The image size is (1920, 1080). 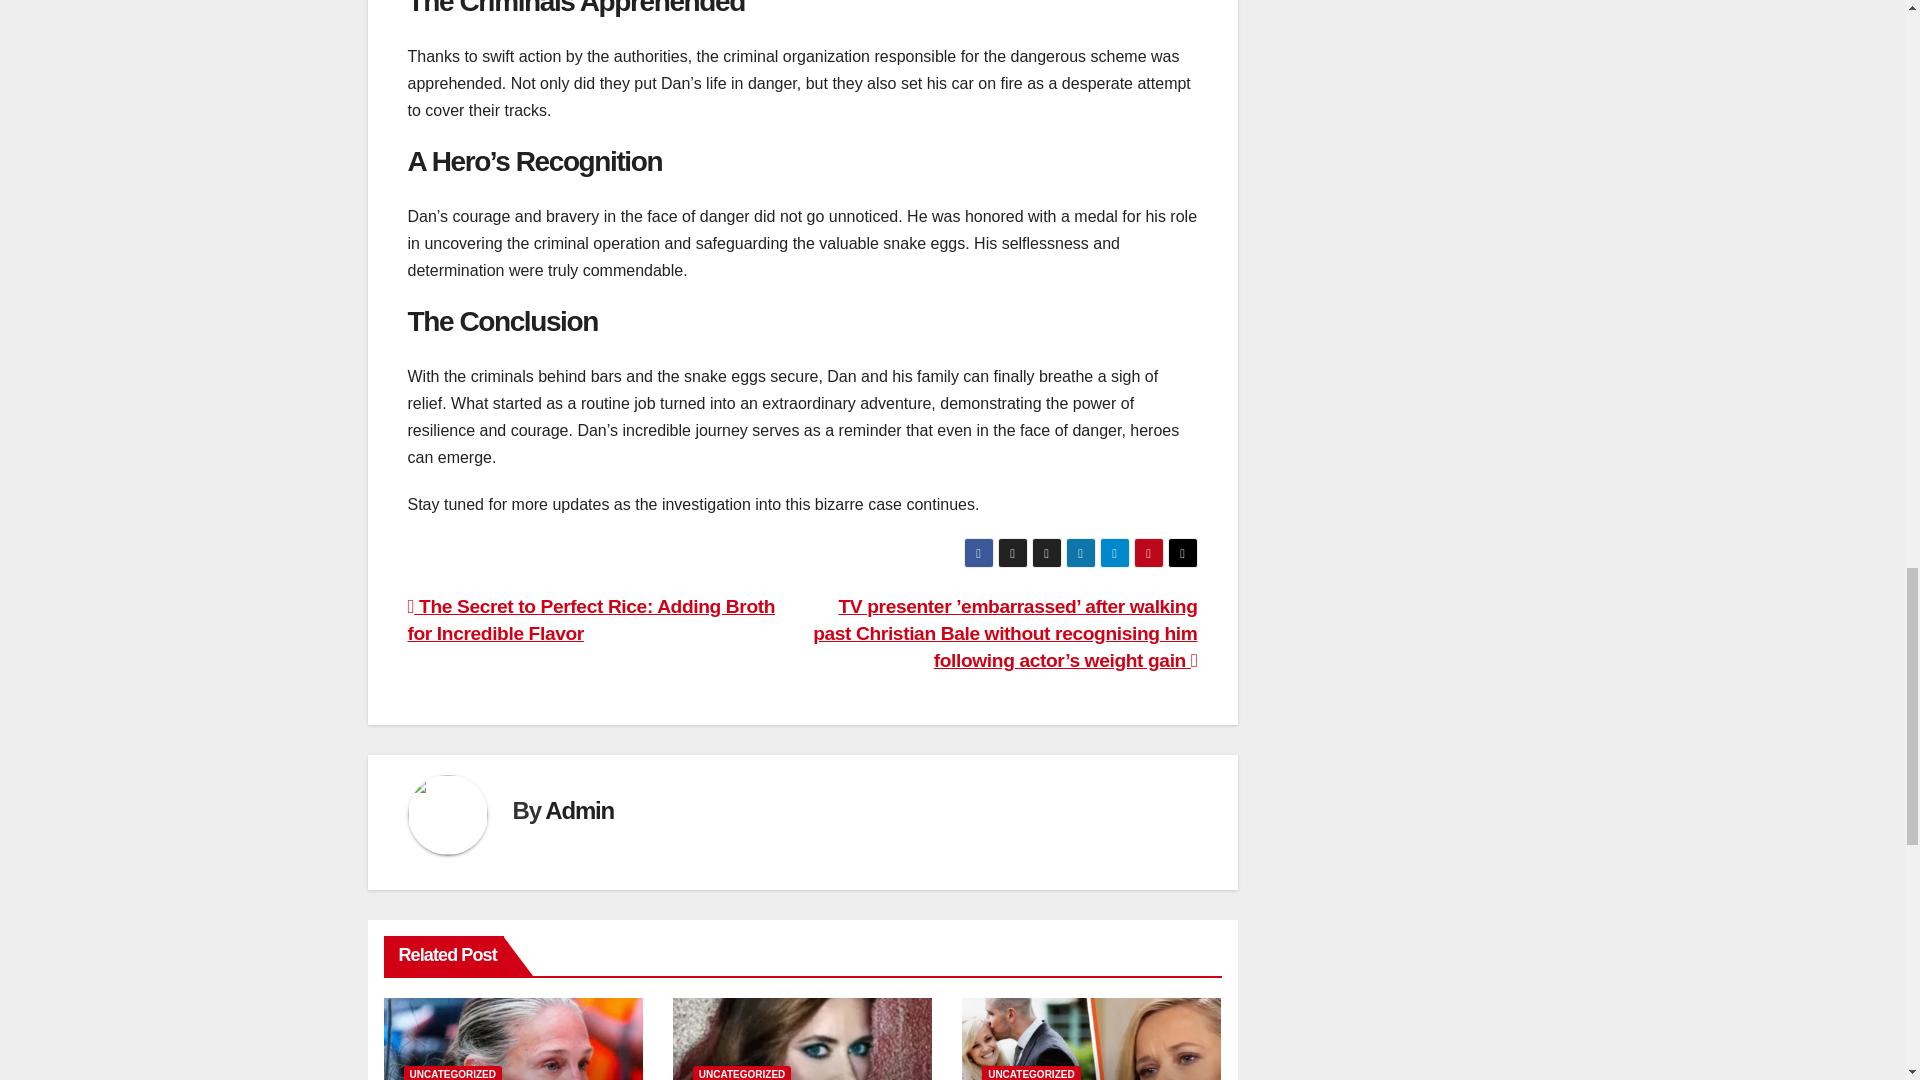 What do you see at coordinates (580, 810) in the screenshot?
I see `Admin` at bounding box center [580, 810].